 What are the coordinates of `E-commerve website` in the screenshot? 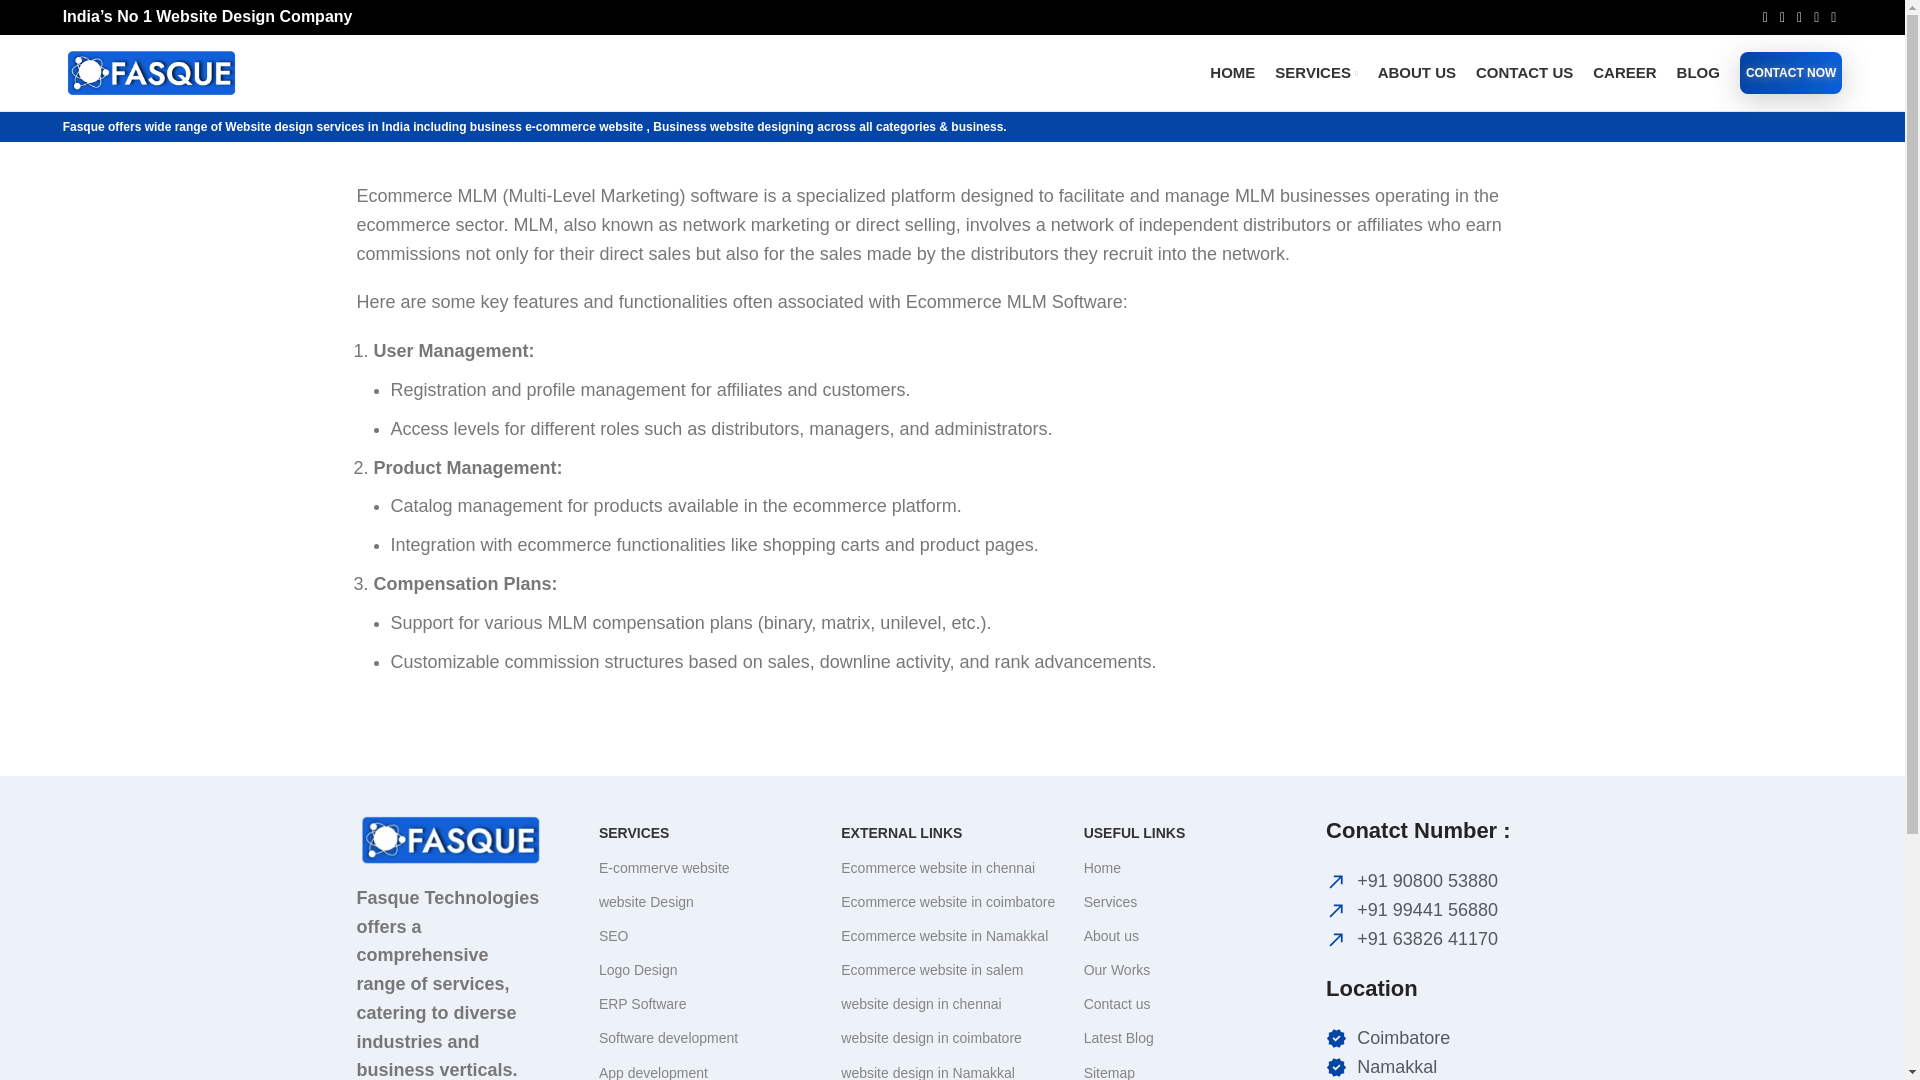 It's located at (710, 868).